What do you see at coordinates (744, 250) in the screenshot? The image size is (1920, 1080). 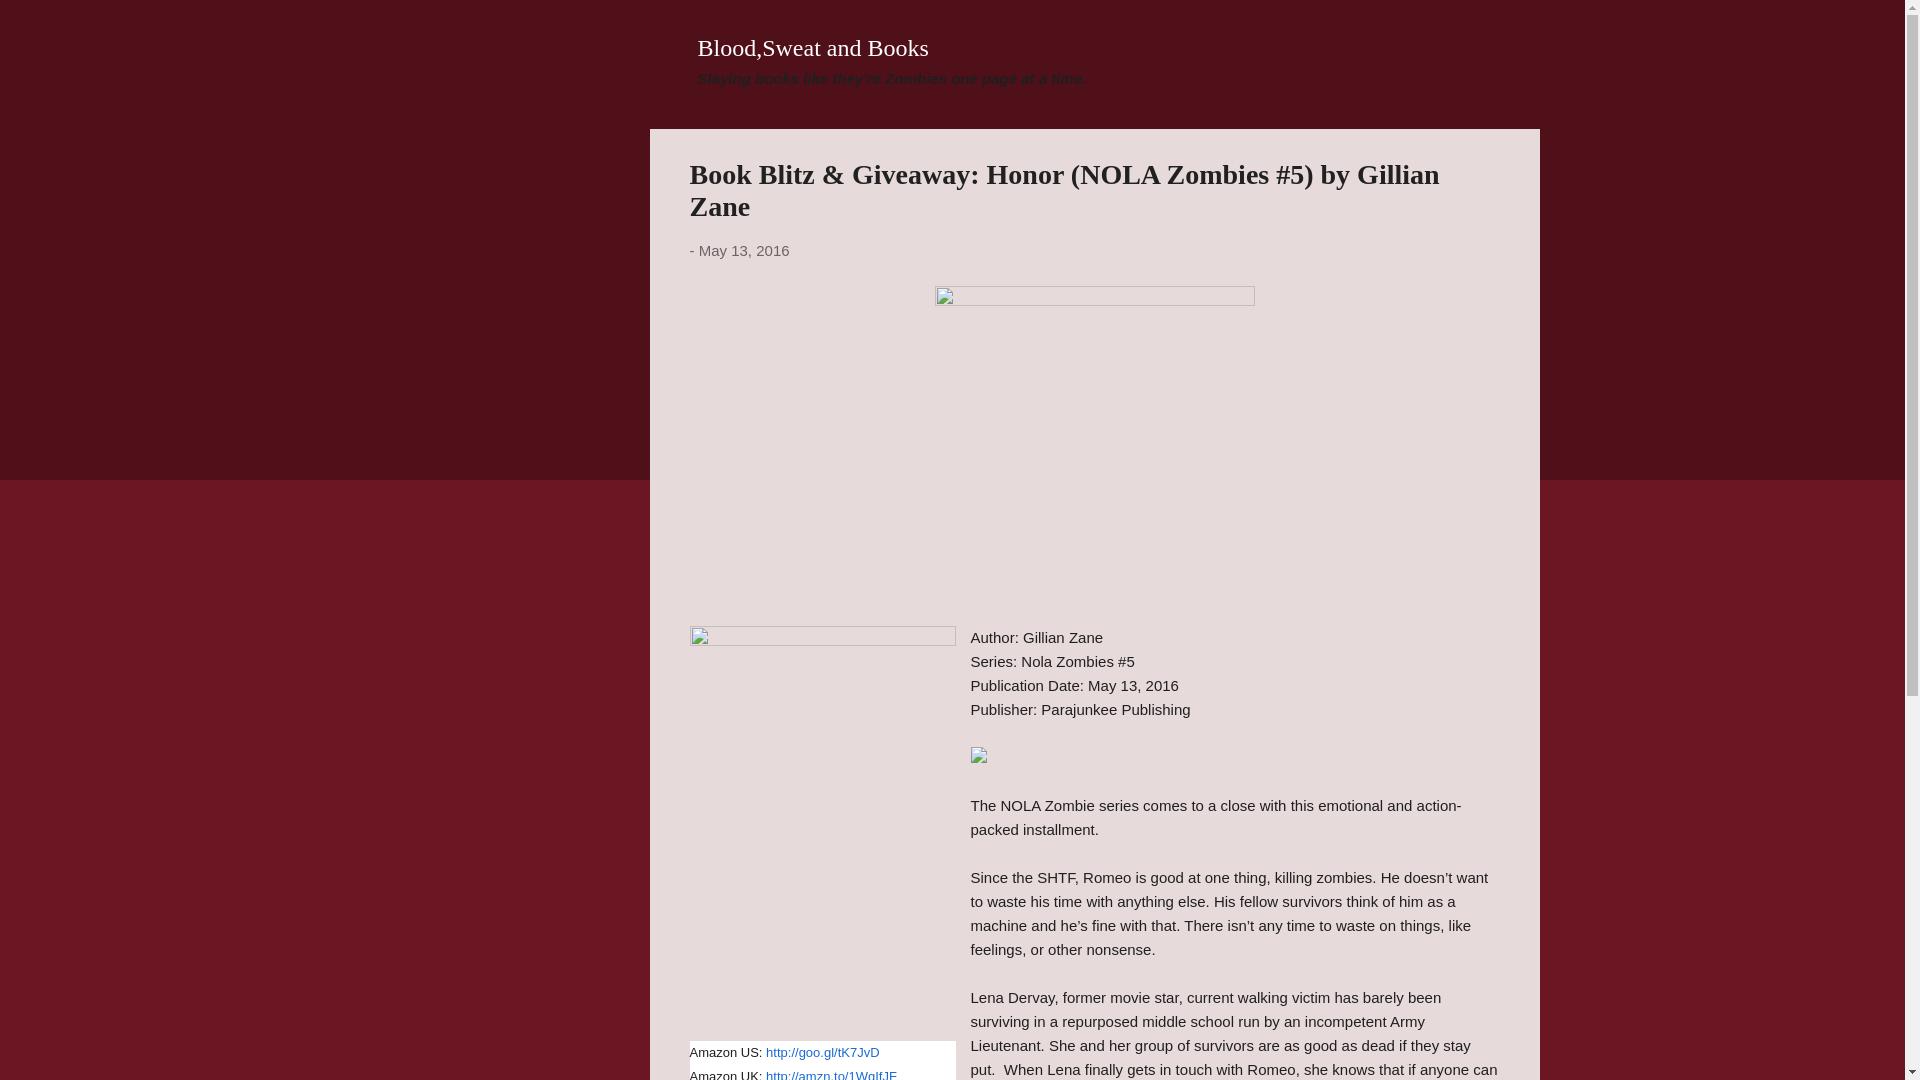 I see `permanent link` at bounding box center [744, 250].